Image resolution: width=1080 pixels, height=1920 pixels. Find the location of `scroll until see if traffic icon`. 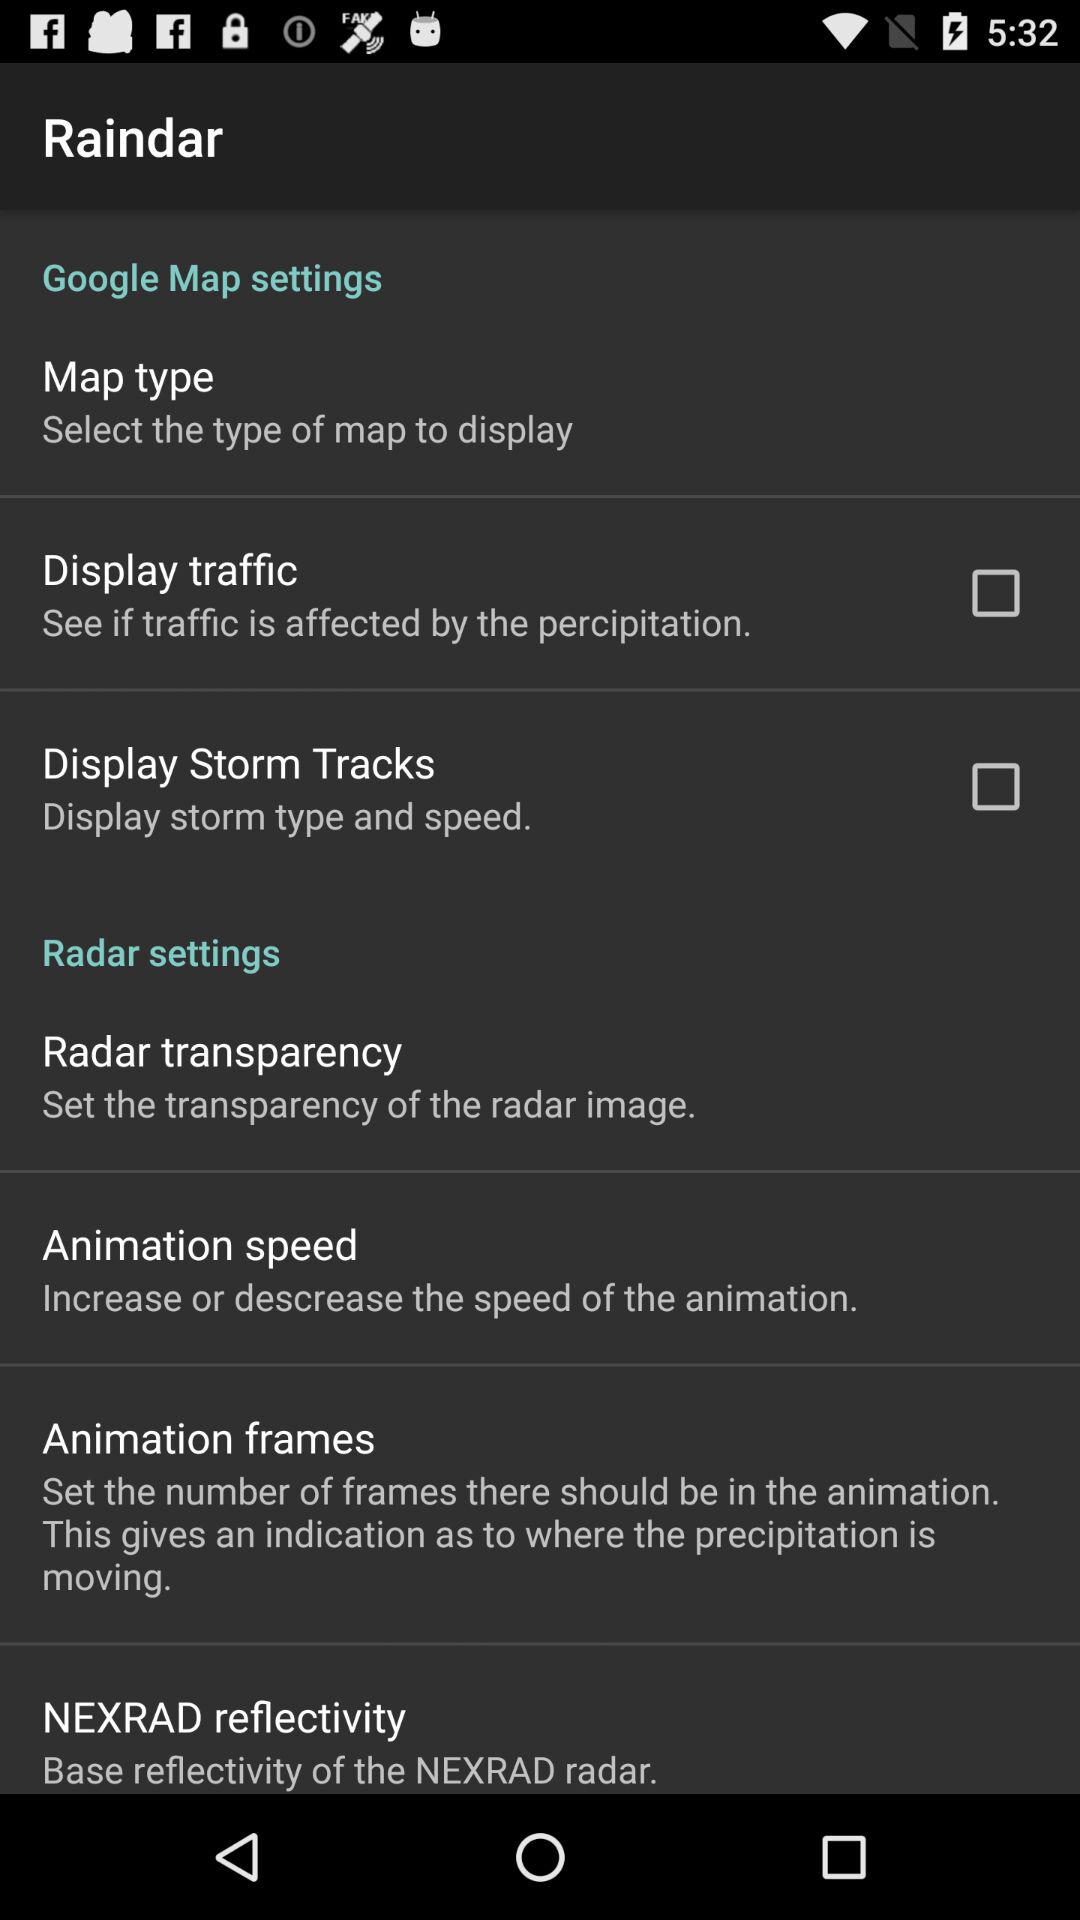

scroll until see if traffic icon is located at coordinates (397, 621).